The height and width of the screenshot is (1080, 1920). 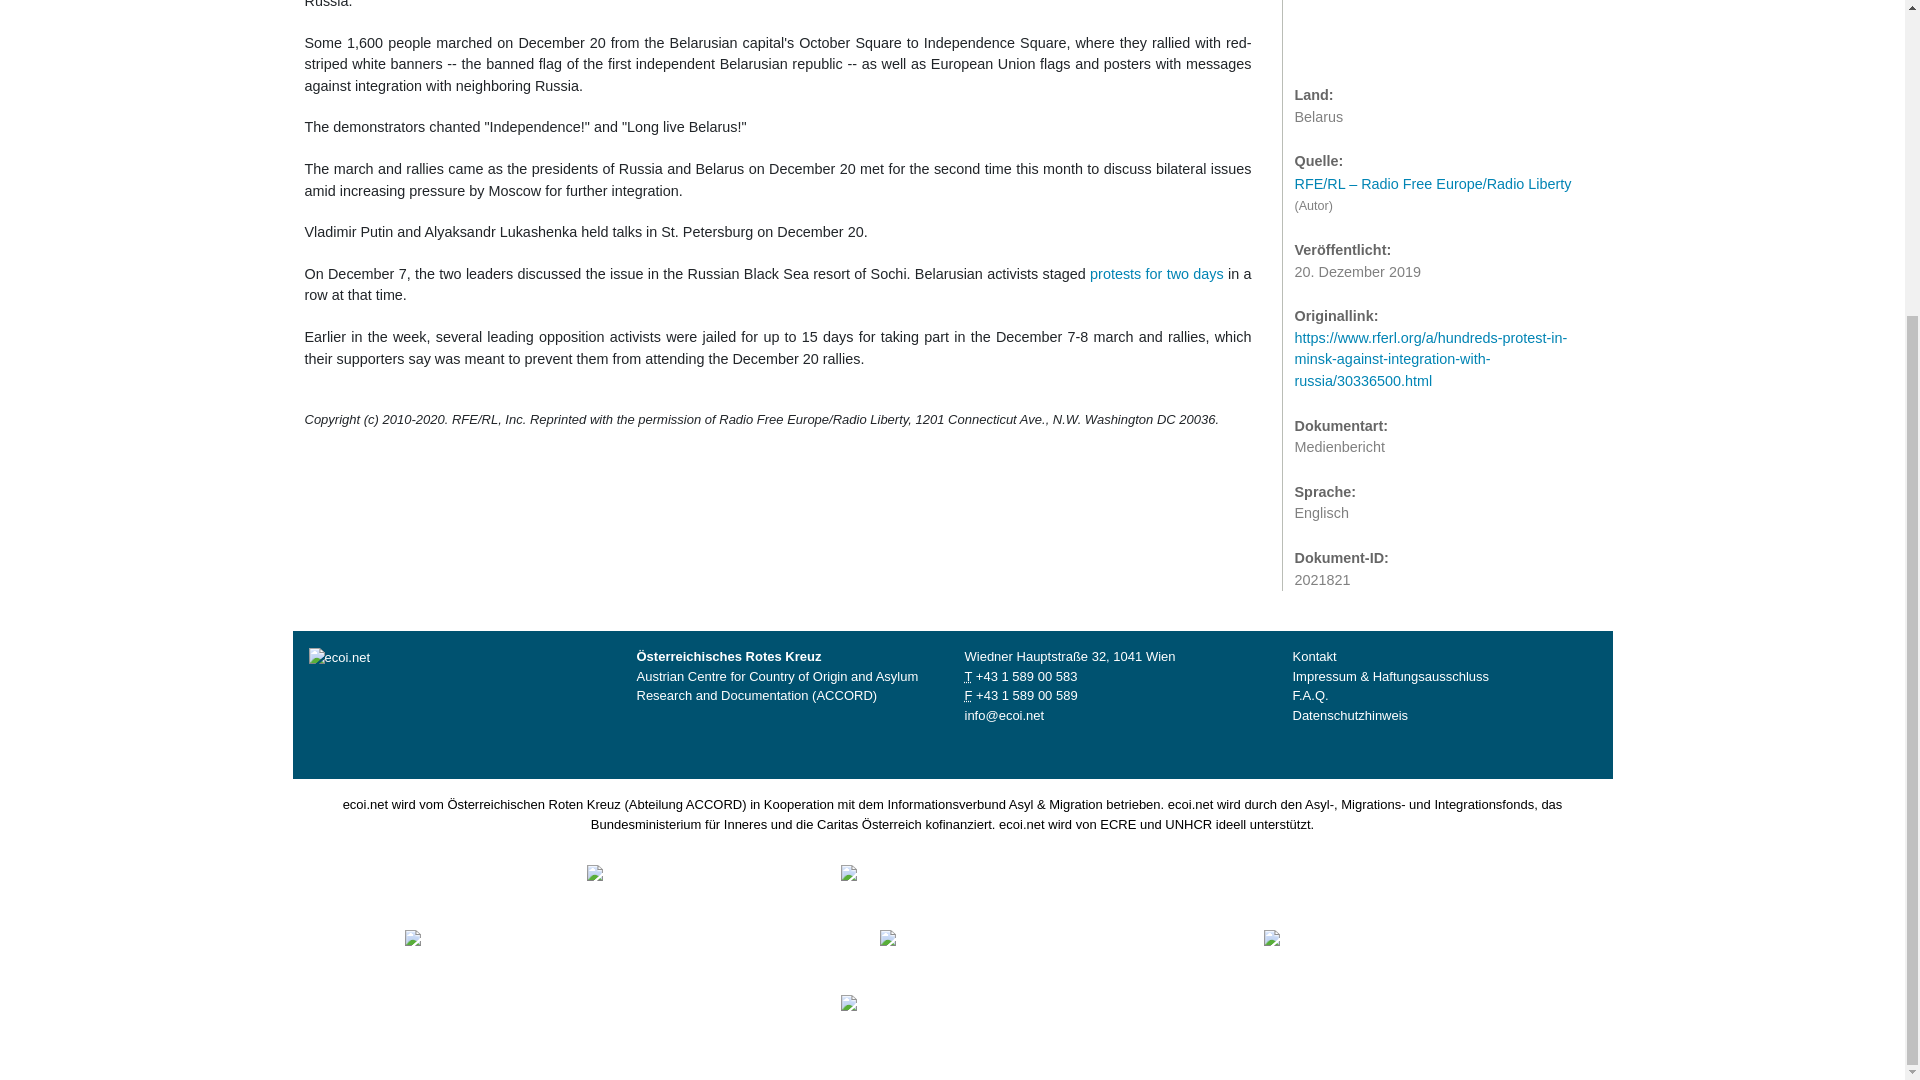 I want to click on F.A.Q., so click(x=1310, y=695).